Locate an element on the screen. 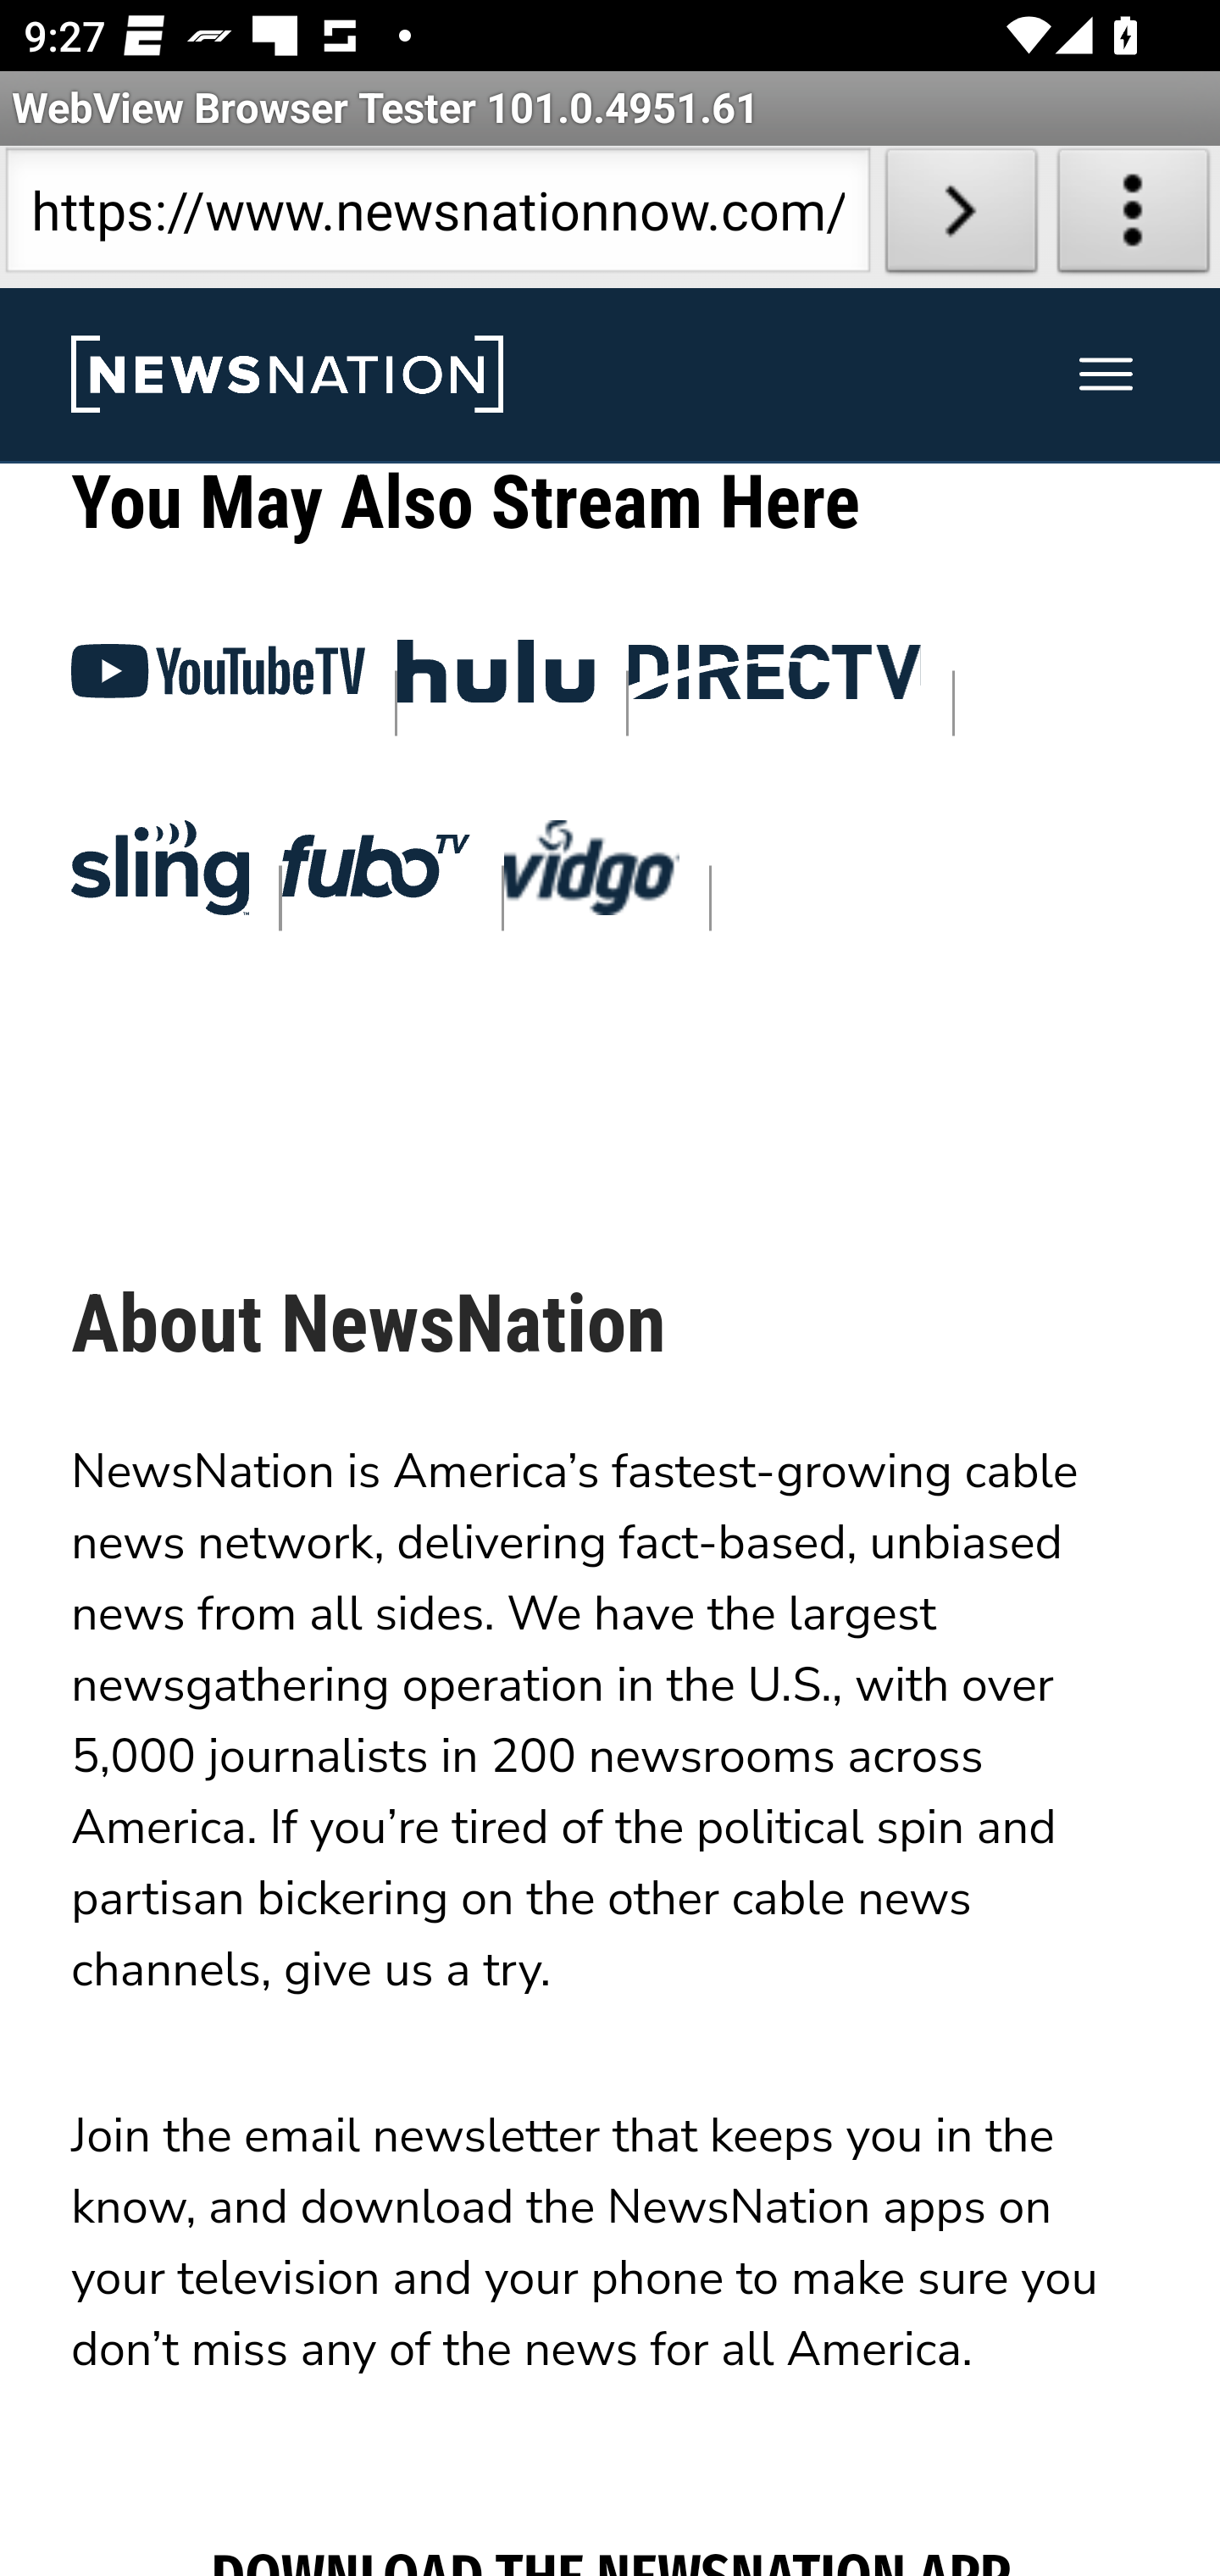  Vidgo is located at coordinates (592, 876).